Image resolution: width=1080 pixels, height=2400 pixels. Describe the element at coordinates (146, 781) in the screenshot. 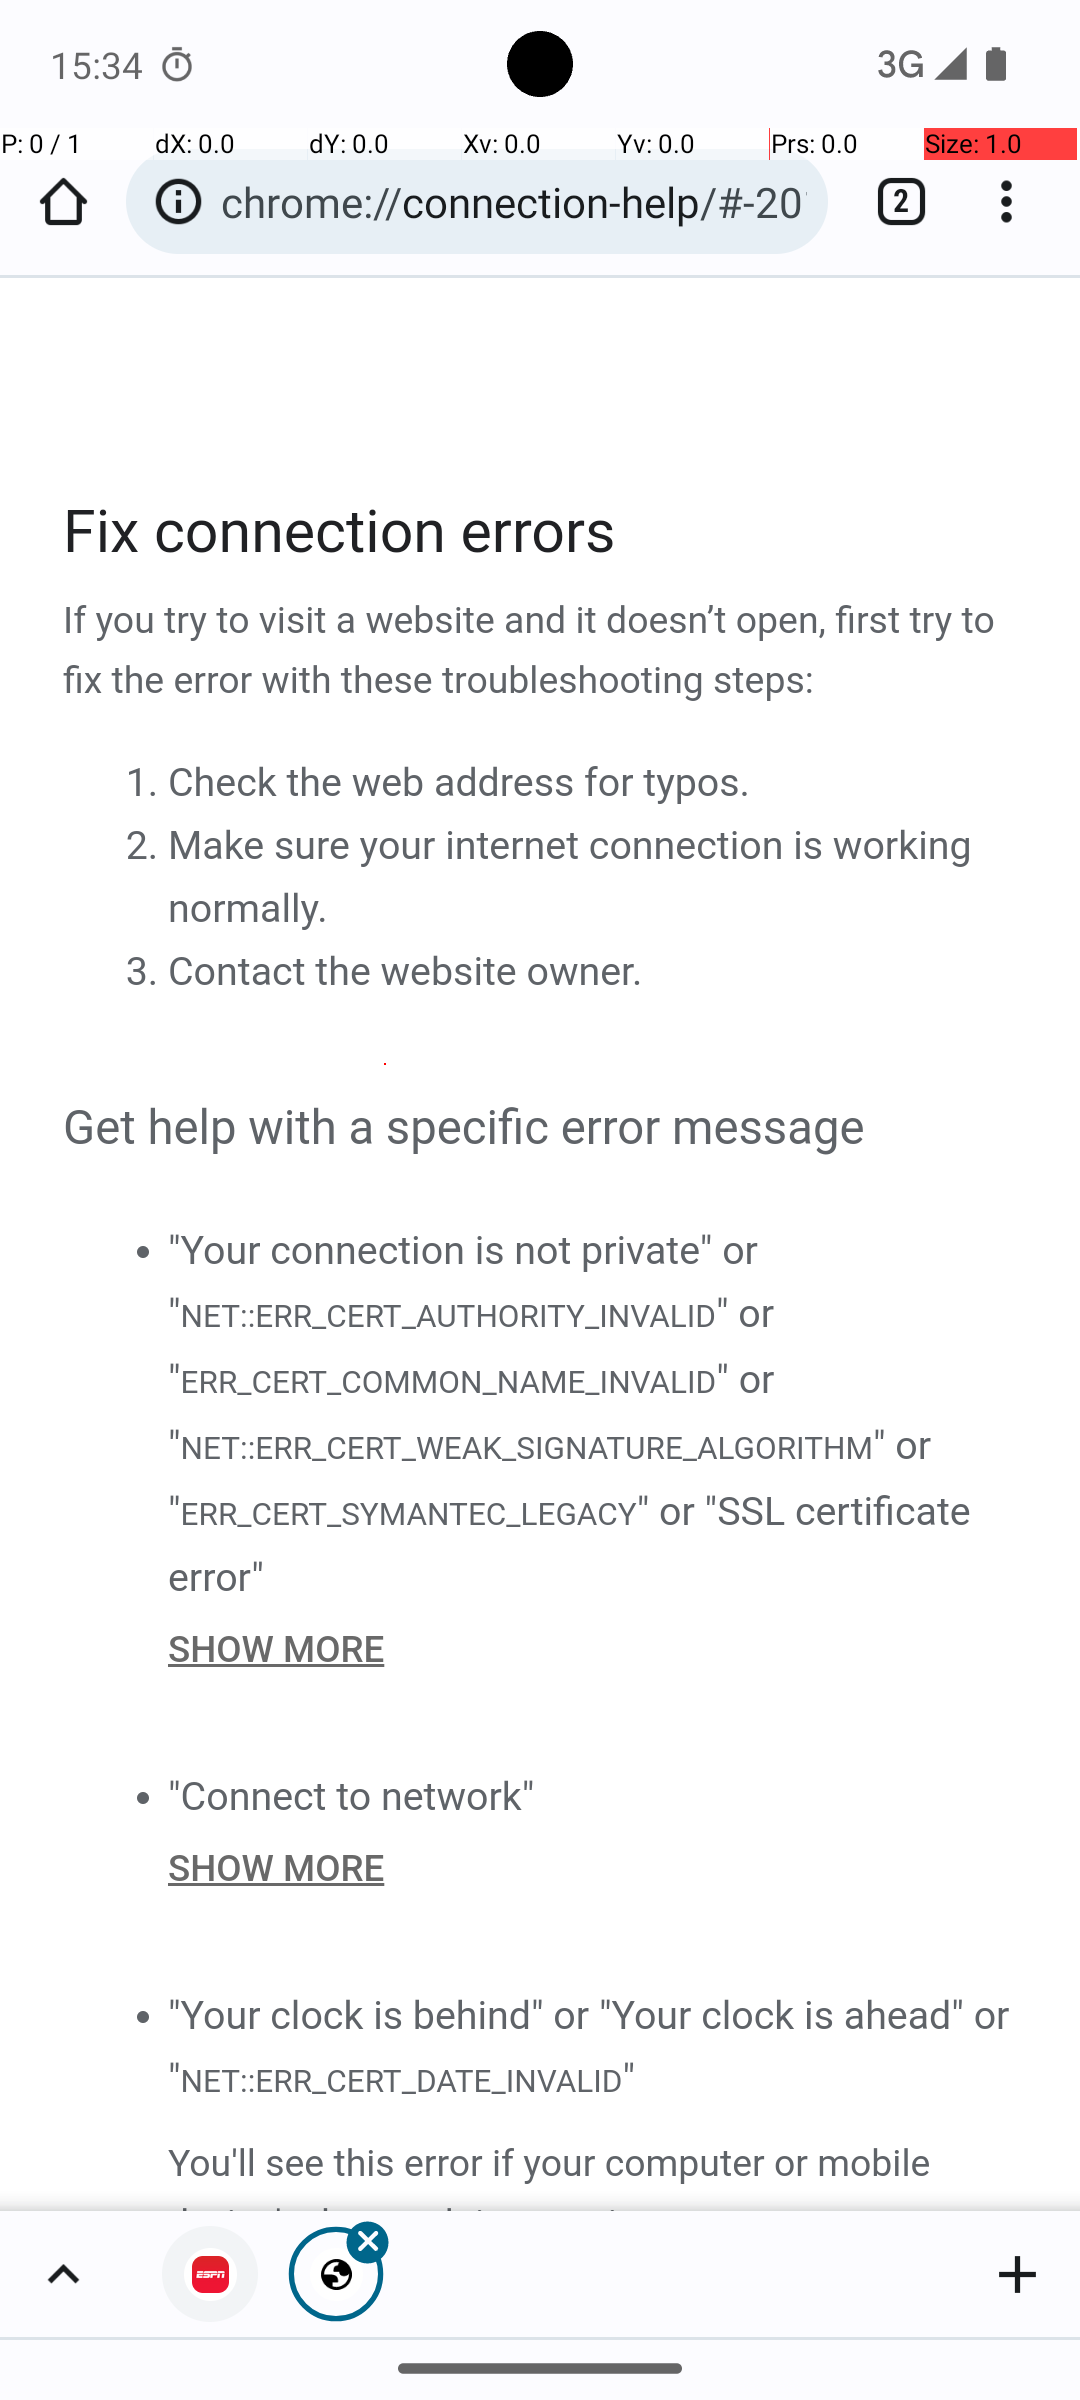

I see `1. ` at that location.